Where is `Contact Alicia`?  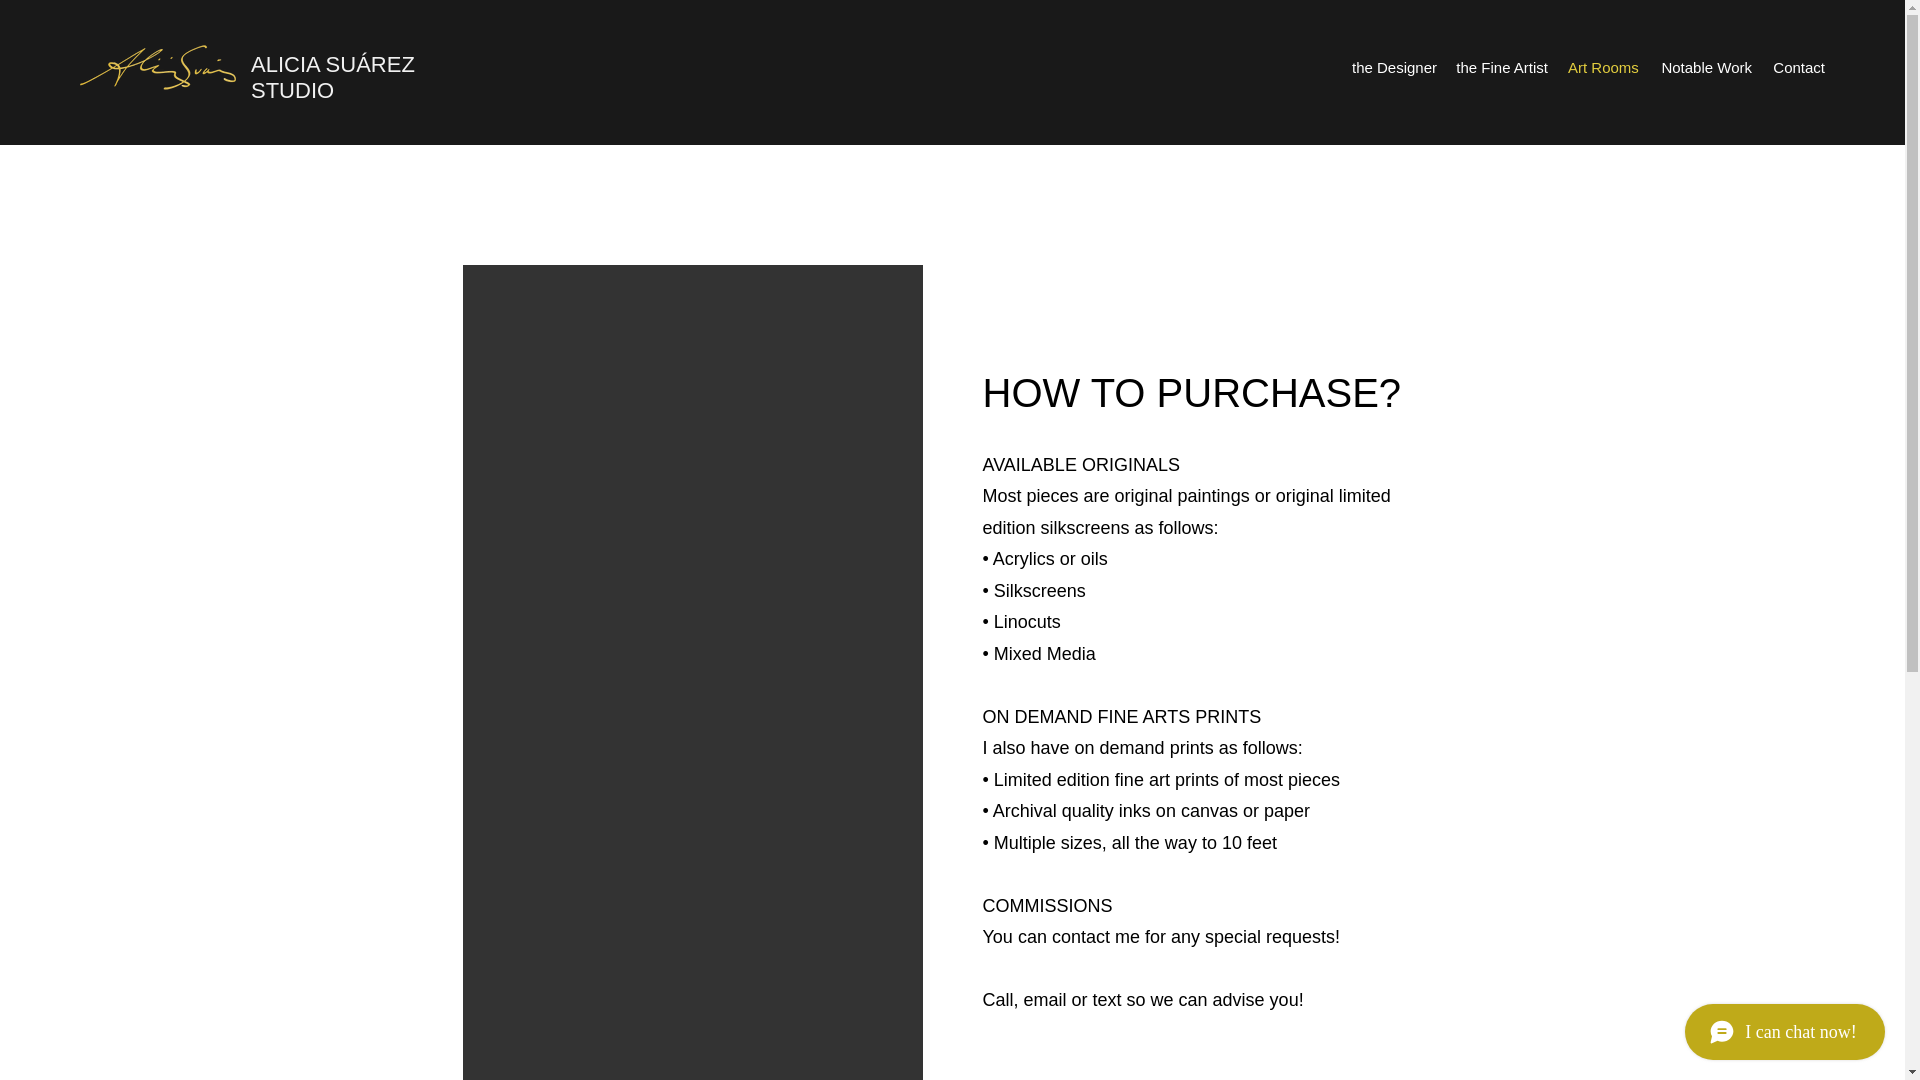 Contact Alicia is located at coordinates (1028, 1076).